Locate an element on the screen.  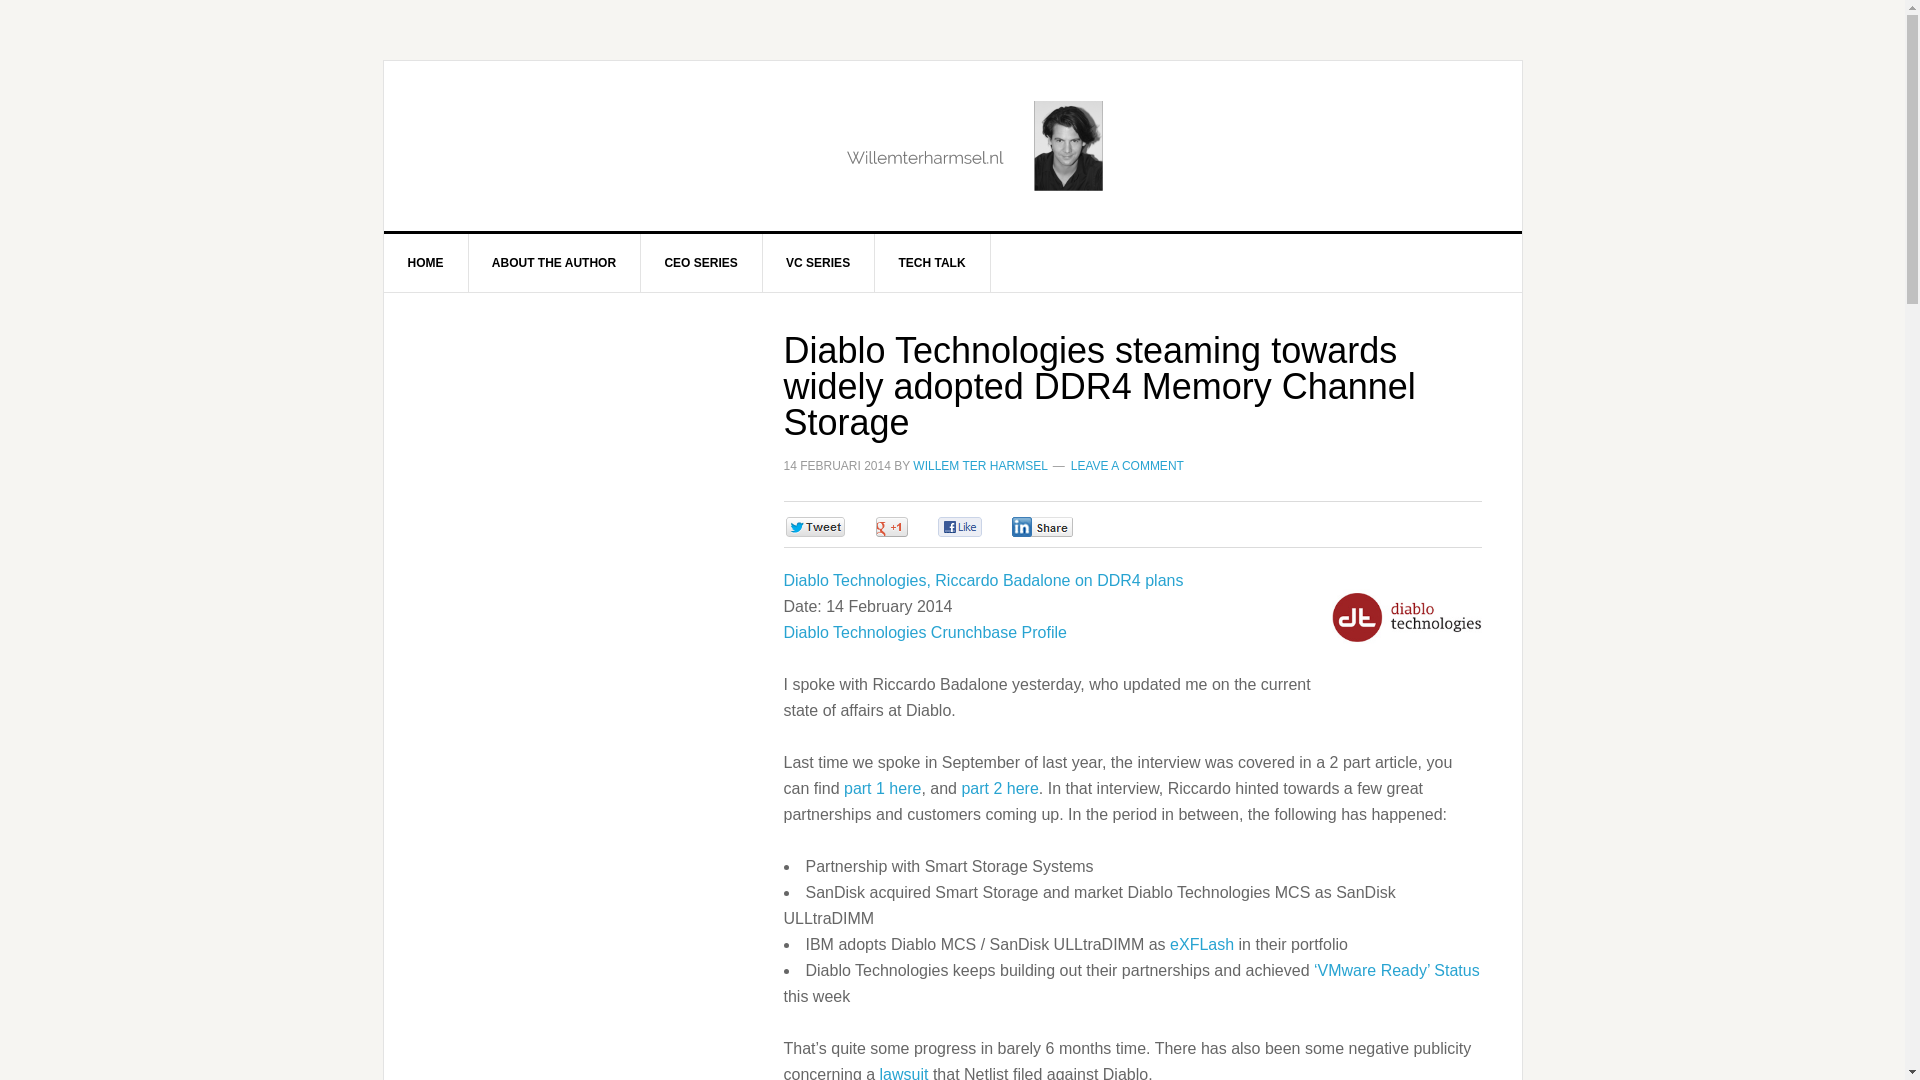
Diablo Technologies Crunchbase Profile is located at coordinates (925, 632).